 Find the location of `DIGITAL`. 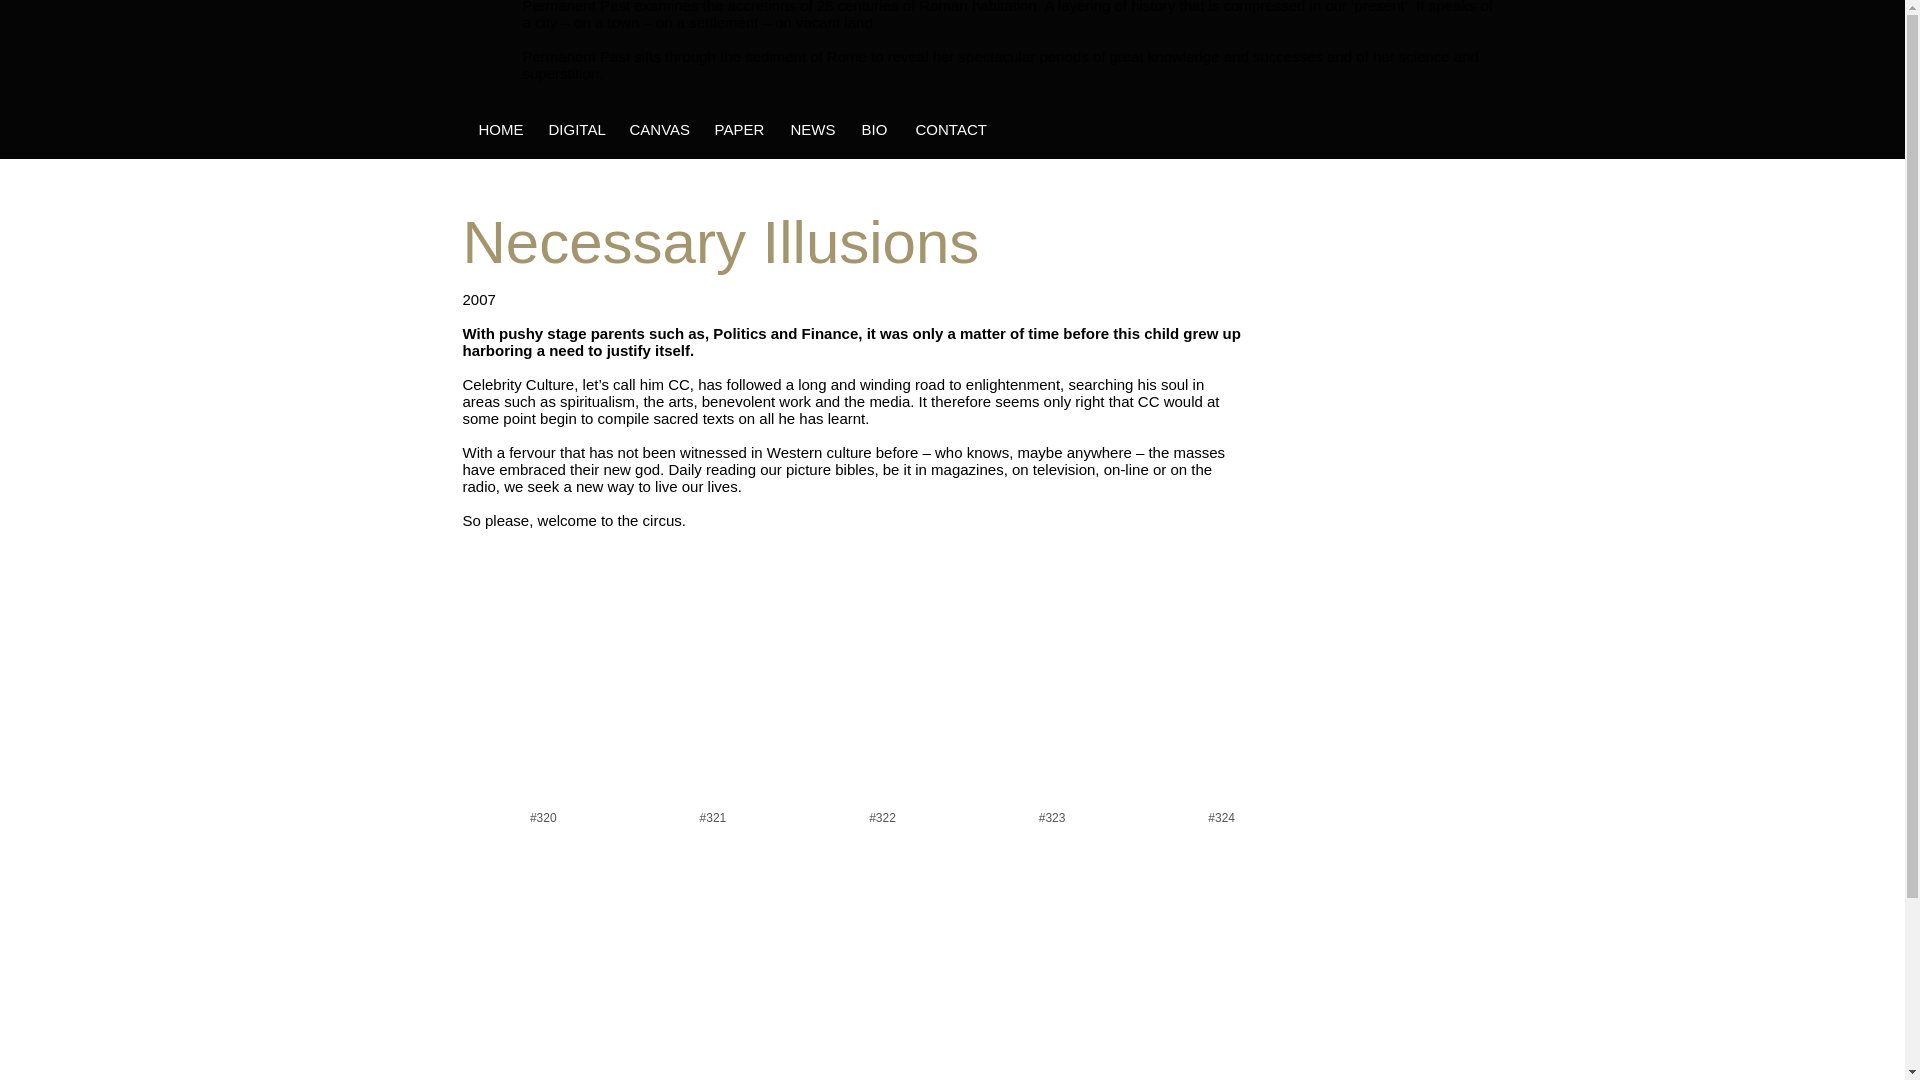

DIGITAL is located at coordinates (572, 129).